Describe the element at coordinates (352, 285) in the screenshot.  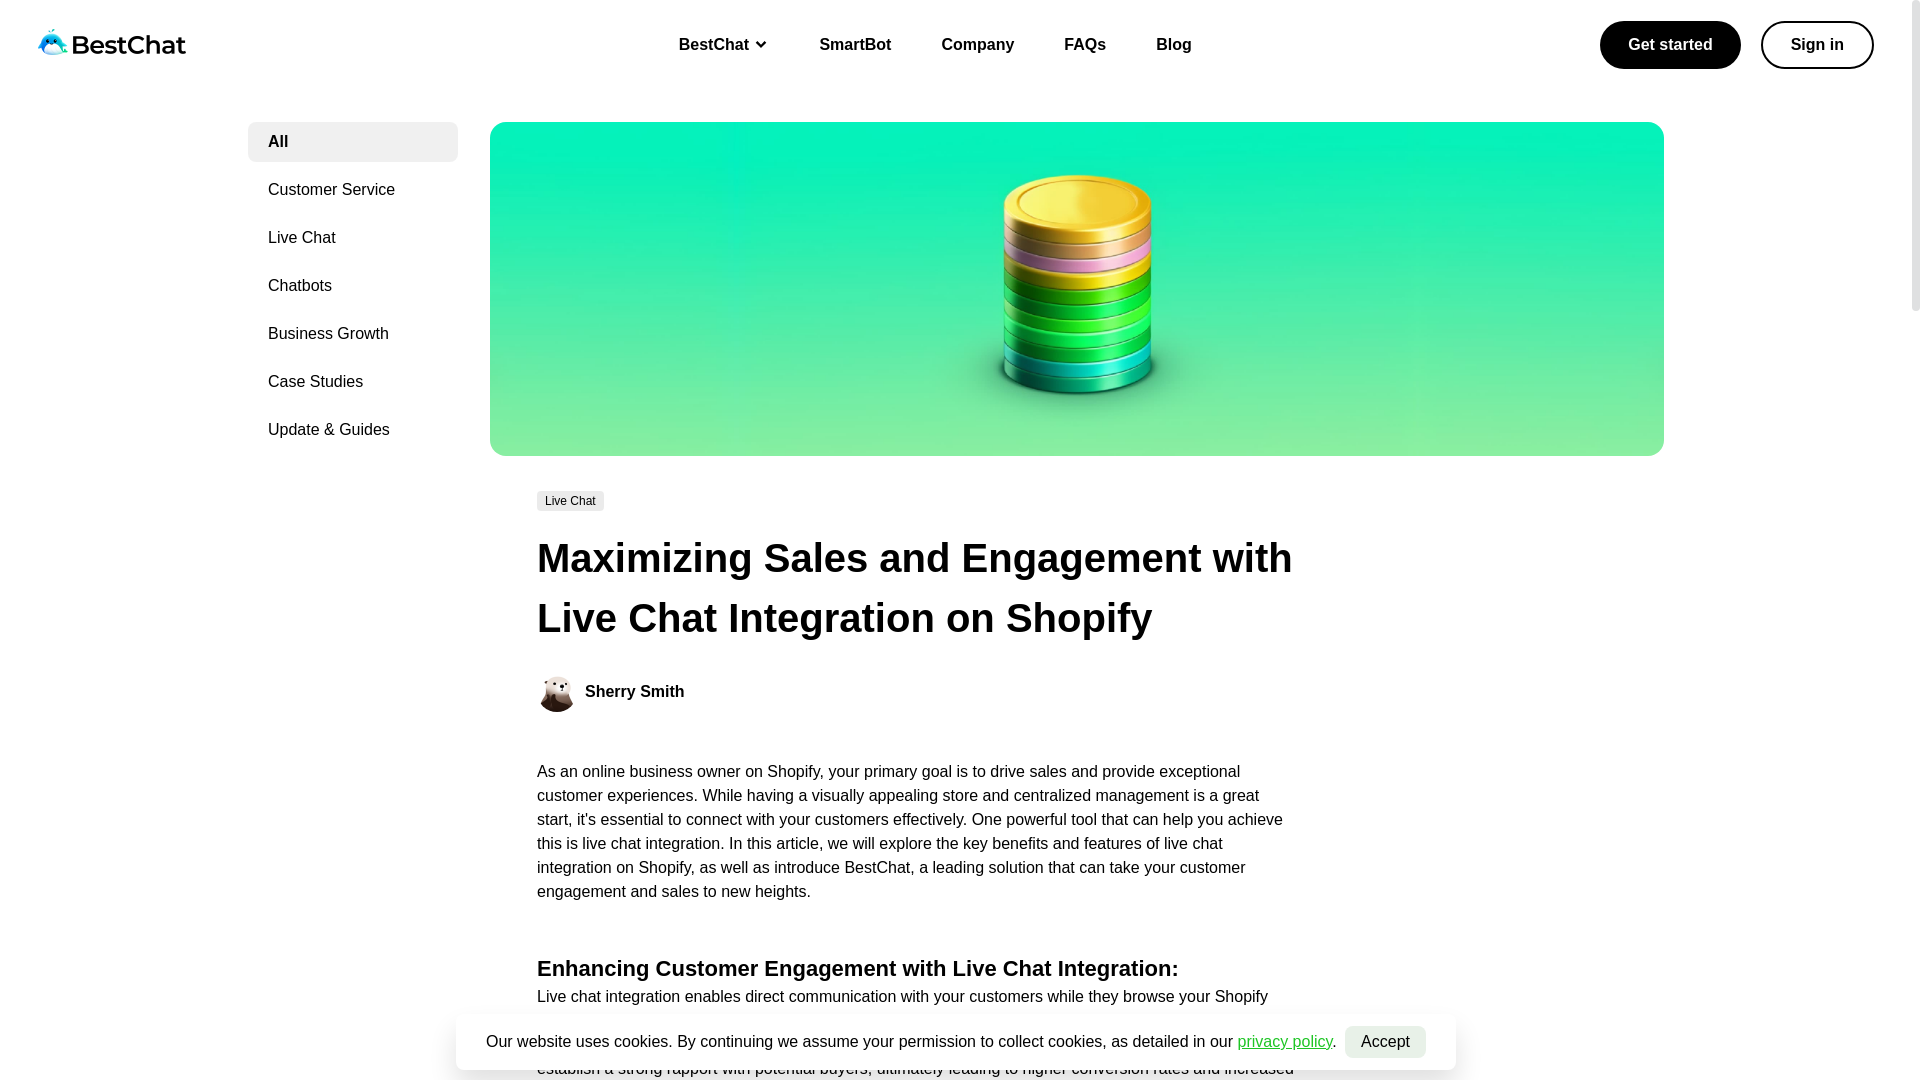
I see `Chatbots` at that location.